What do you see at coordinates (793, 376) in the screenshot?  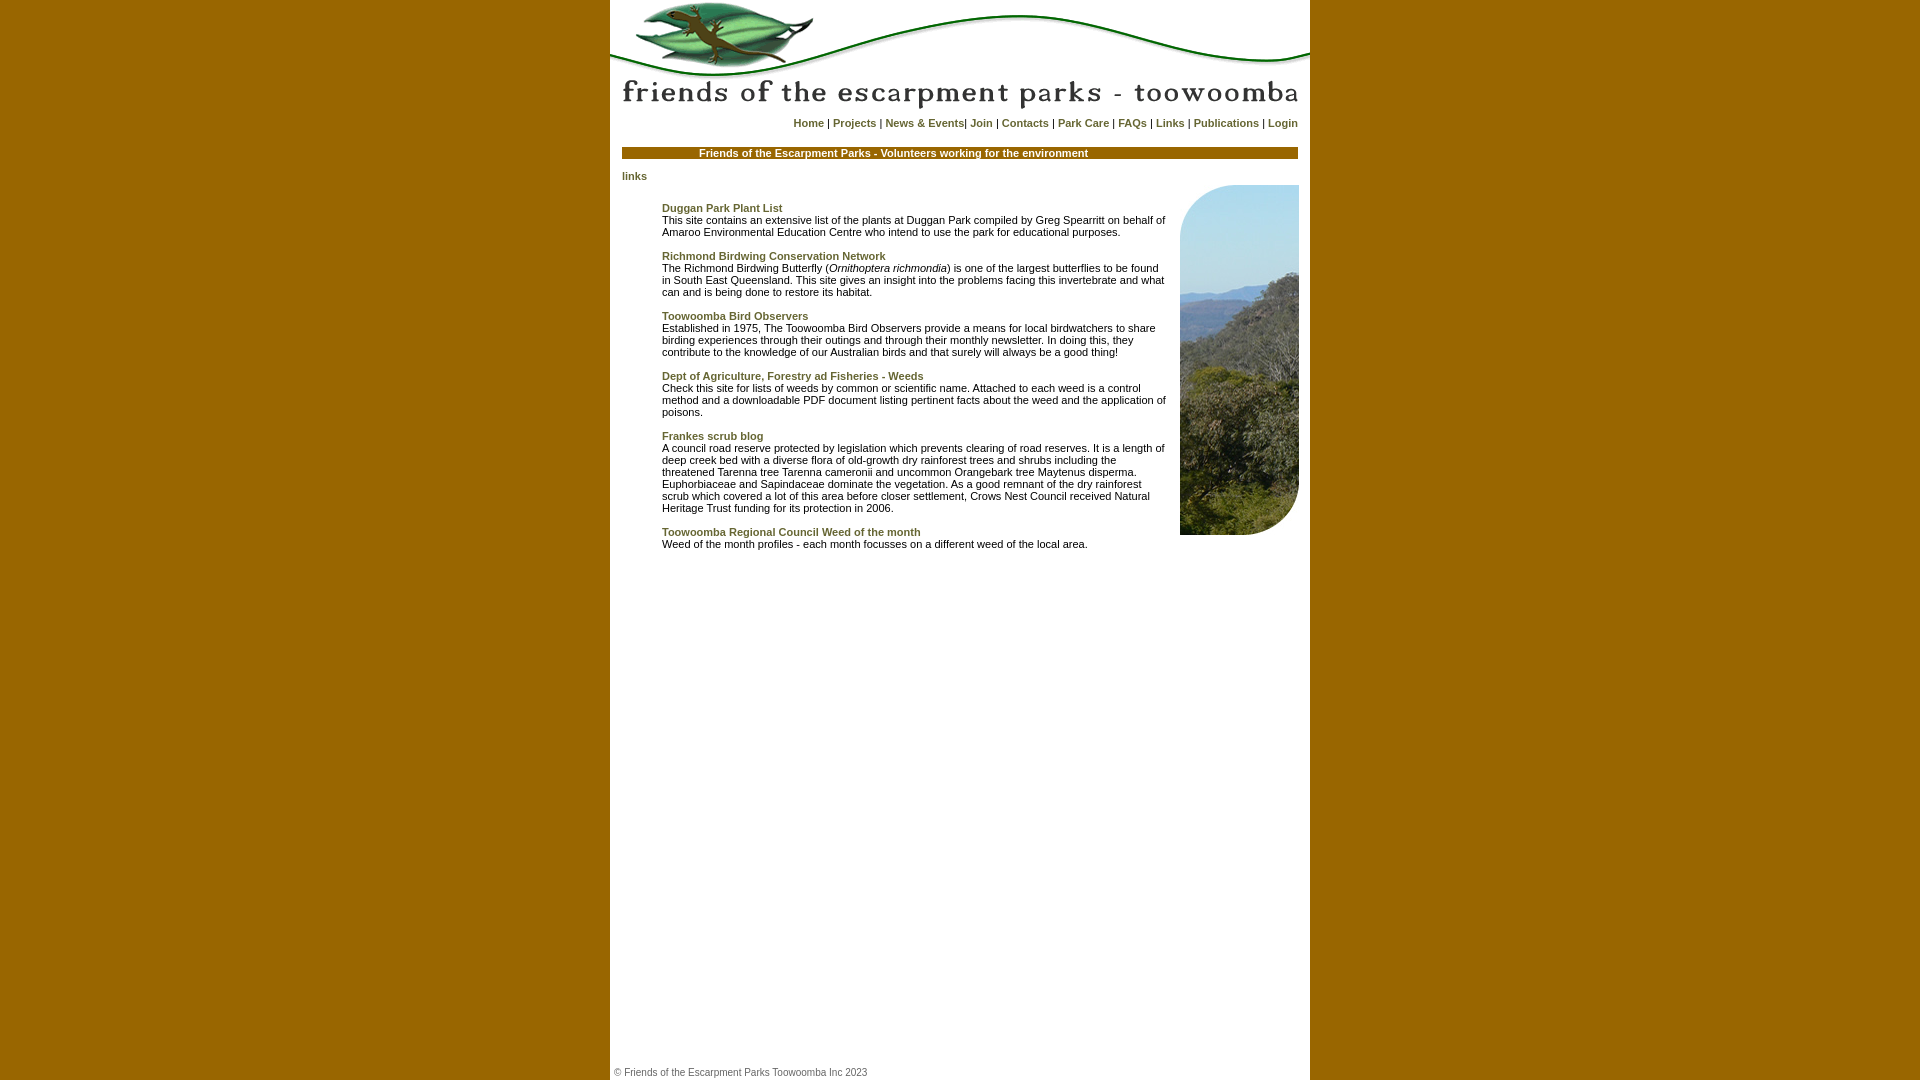 I see `Dept of Agriculture, Forestry ad Fisheries - Weeds` at bounding box center [793, 376].